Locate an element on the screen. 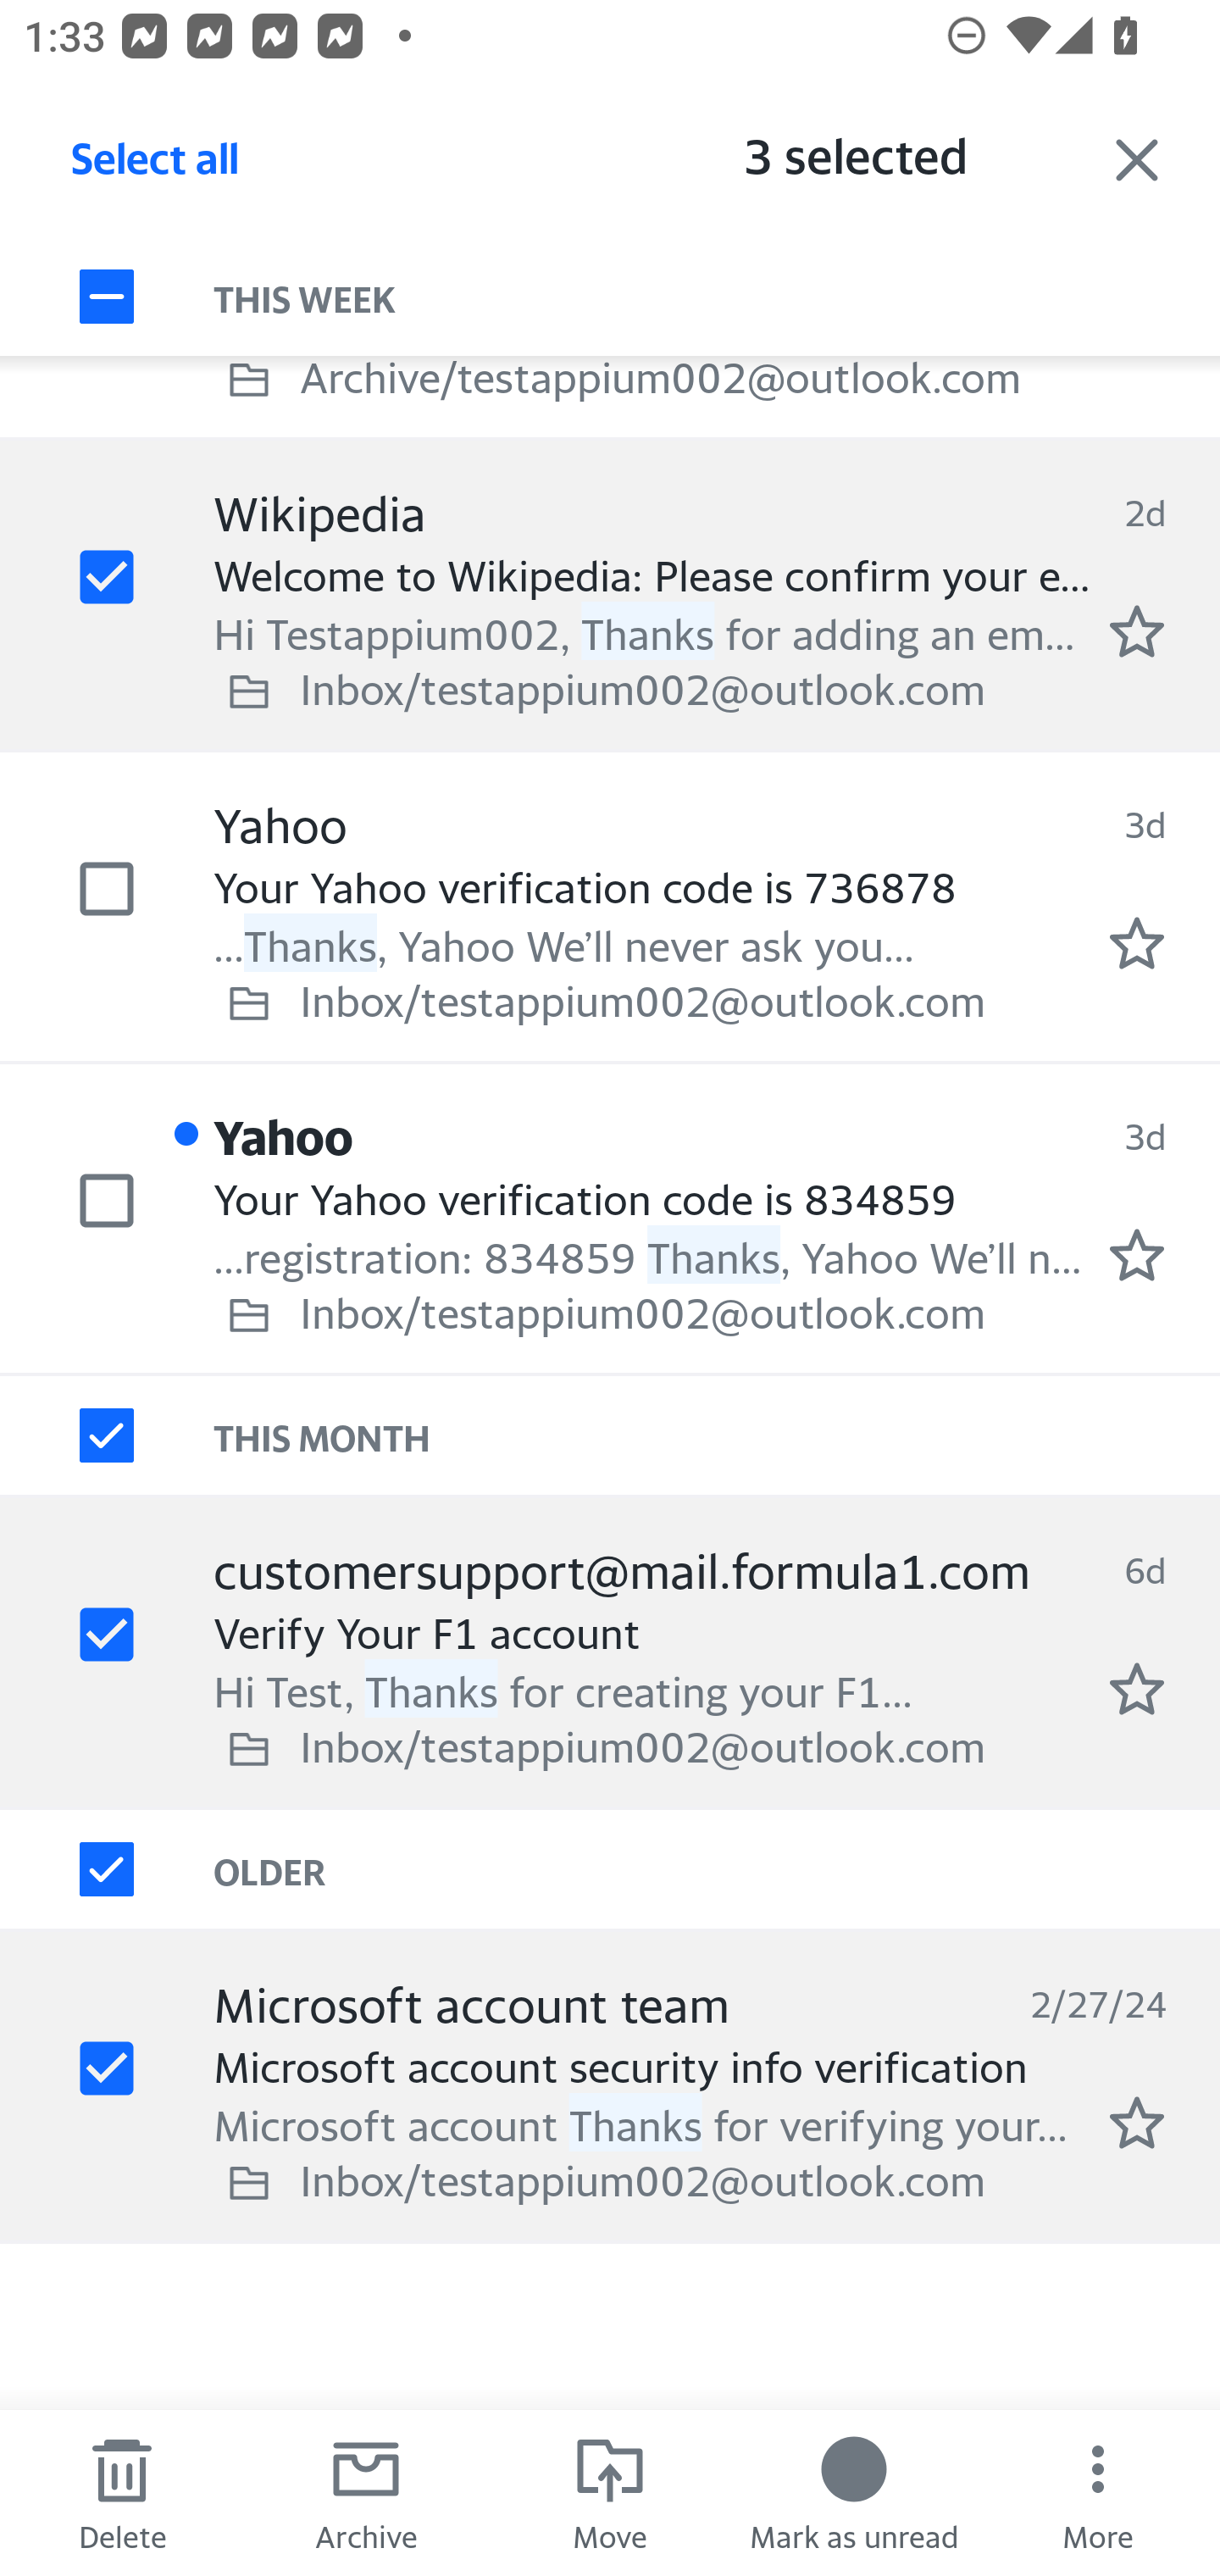 The image size is (1220, 2576). Archive is located at coordinates (366, 2493).